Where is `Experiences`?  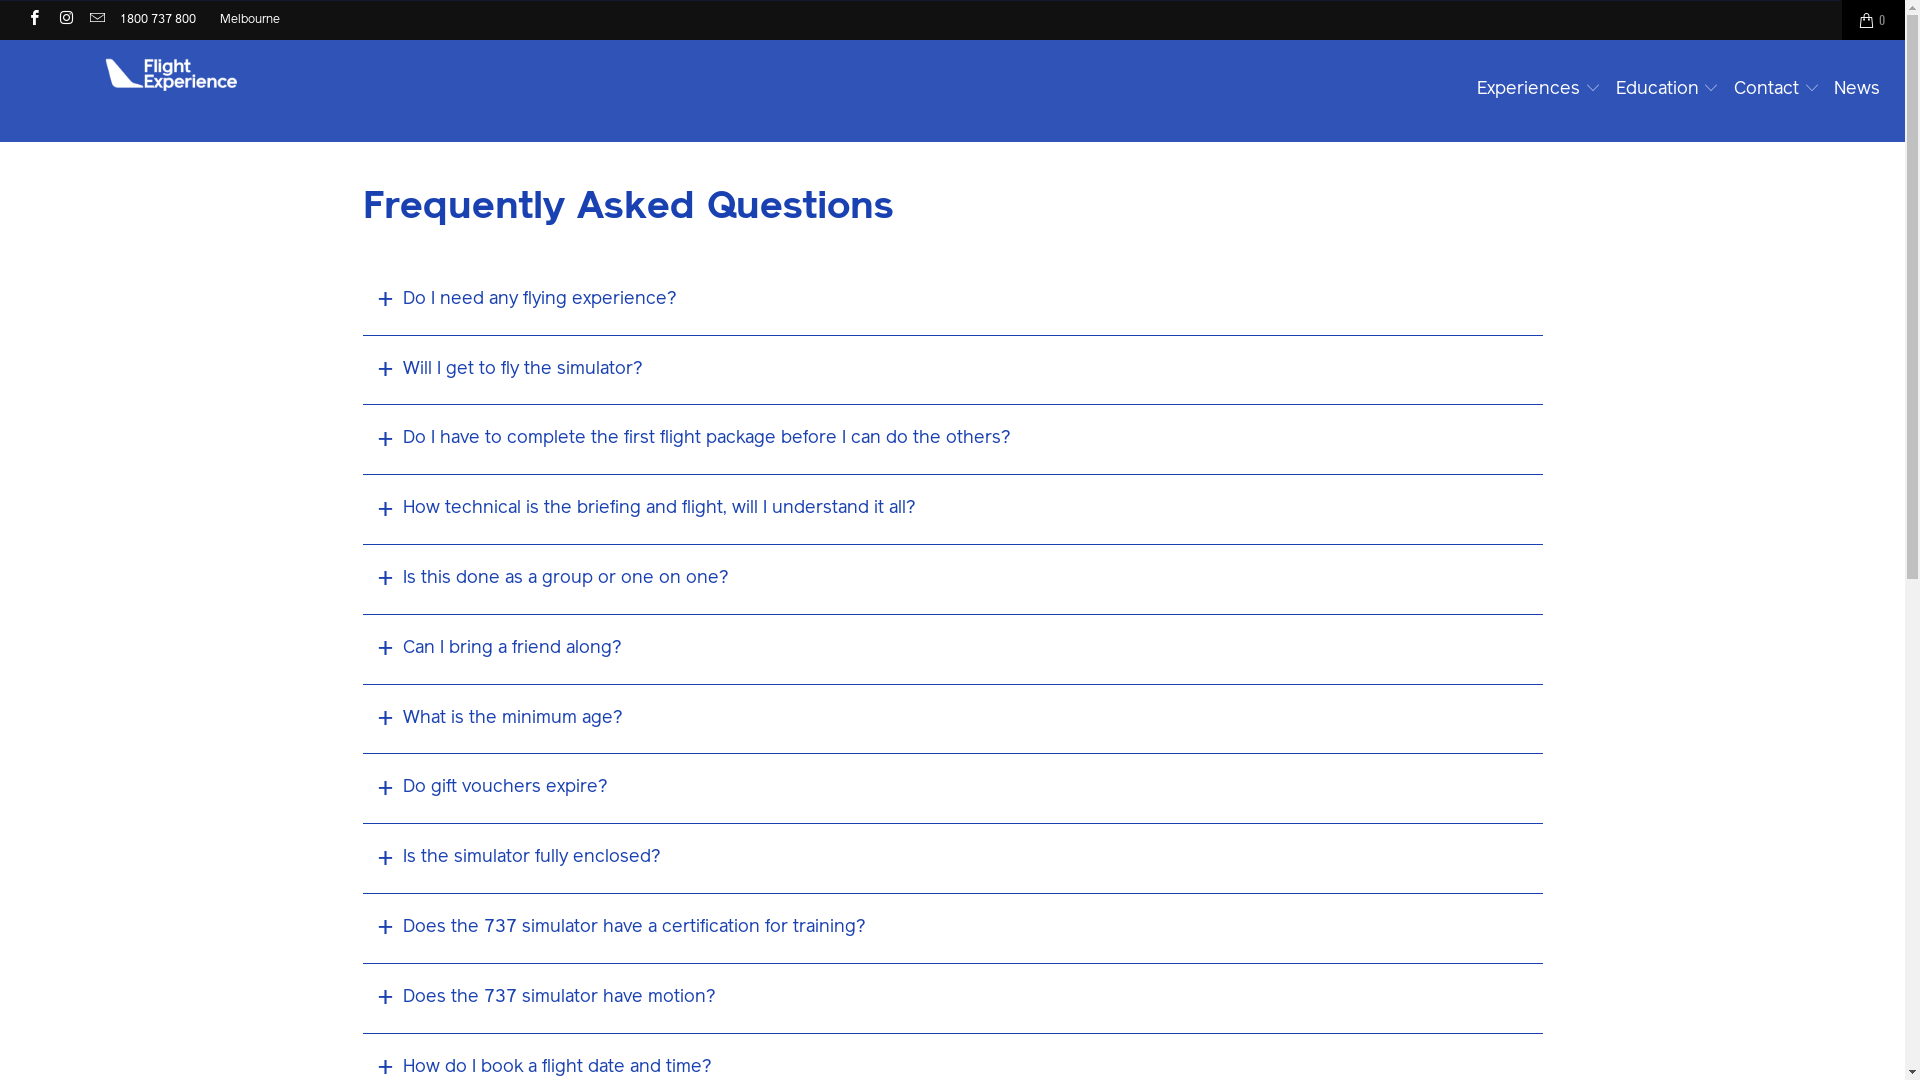 Experiences is located at coordinates (1539, 90).